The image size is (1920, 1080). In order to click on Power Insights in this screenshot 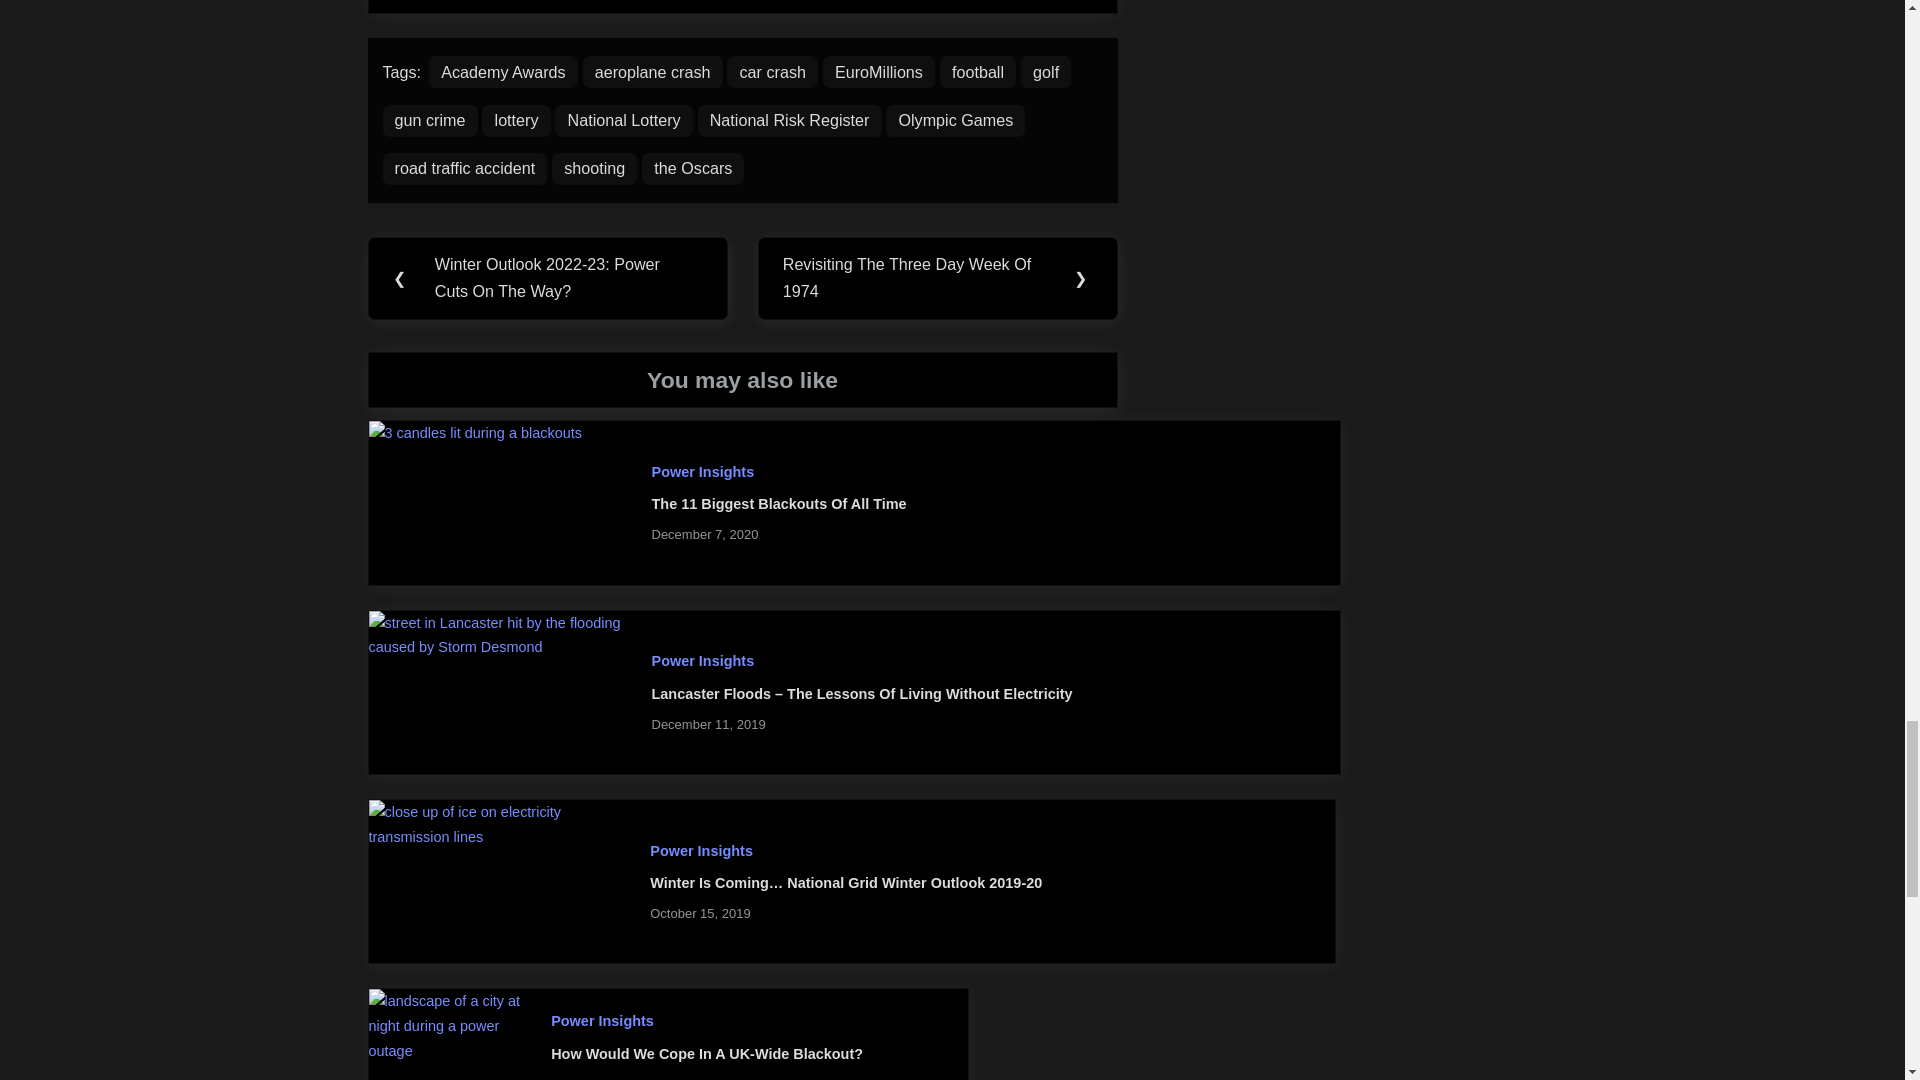, I will do `click(602, 1021)`.